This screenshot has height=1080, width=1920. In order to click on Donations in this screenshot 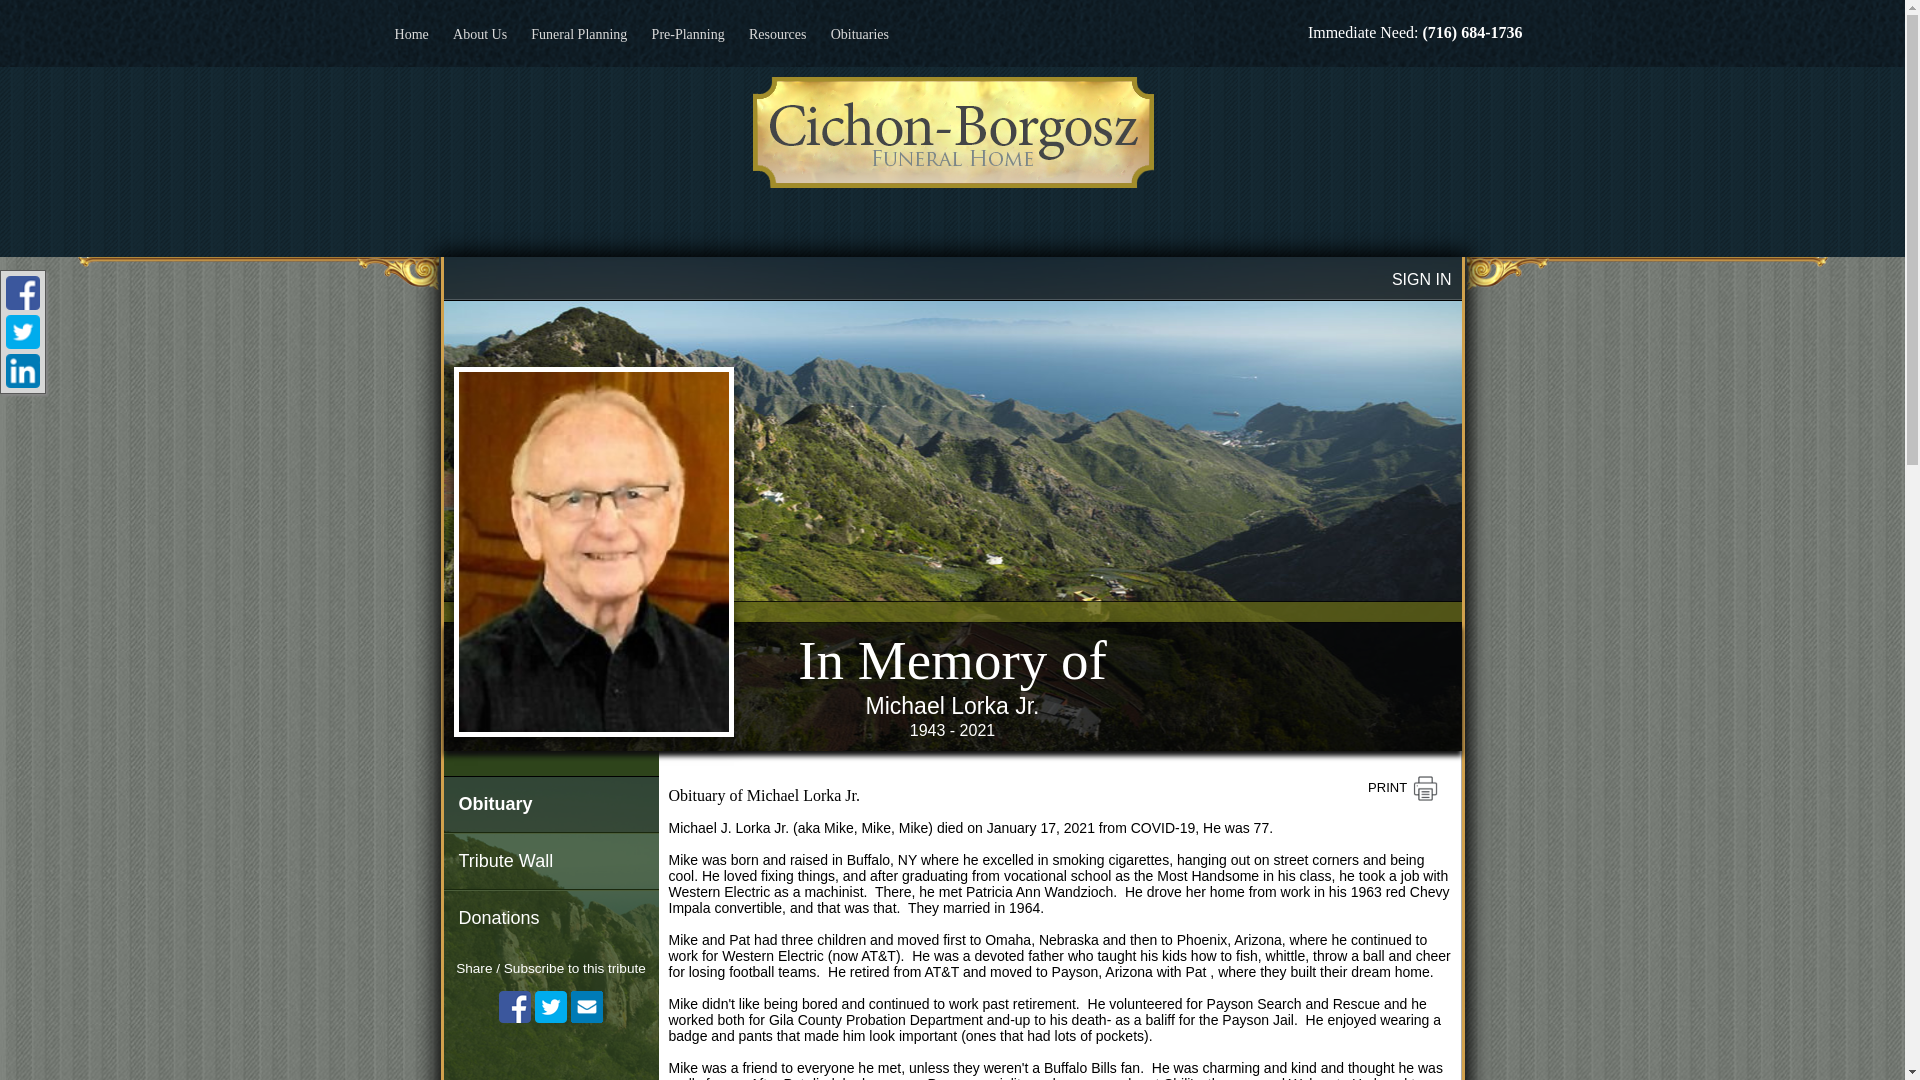, I will do `click(550, 918)`.